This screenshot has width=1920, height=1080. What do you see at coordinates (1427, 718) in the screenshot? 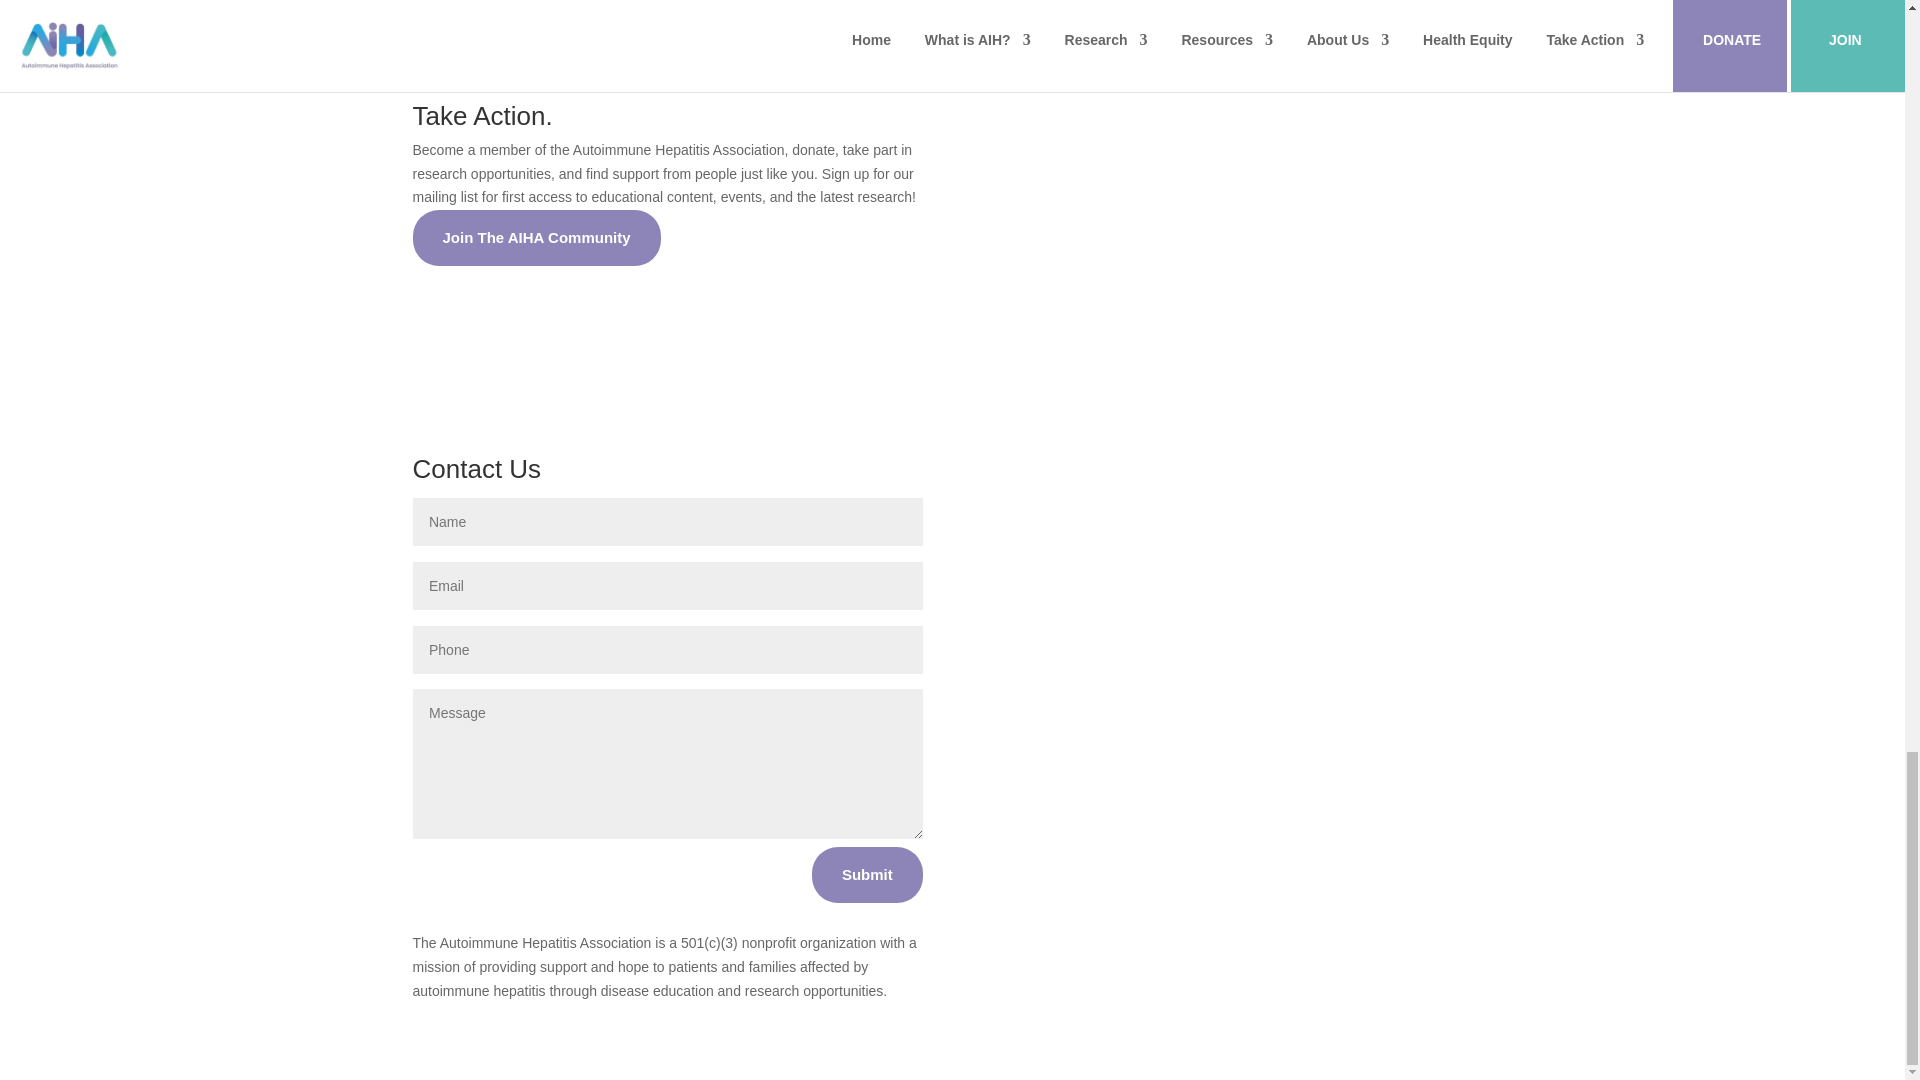
I see `Follow on Instagram` at bounding box center [1427, 718].